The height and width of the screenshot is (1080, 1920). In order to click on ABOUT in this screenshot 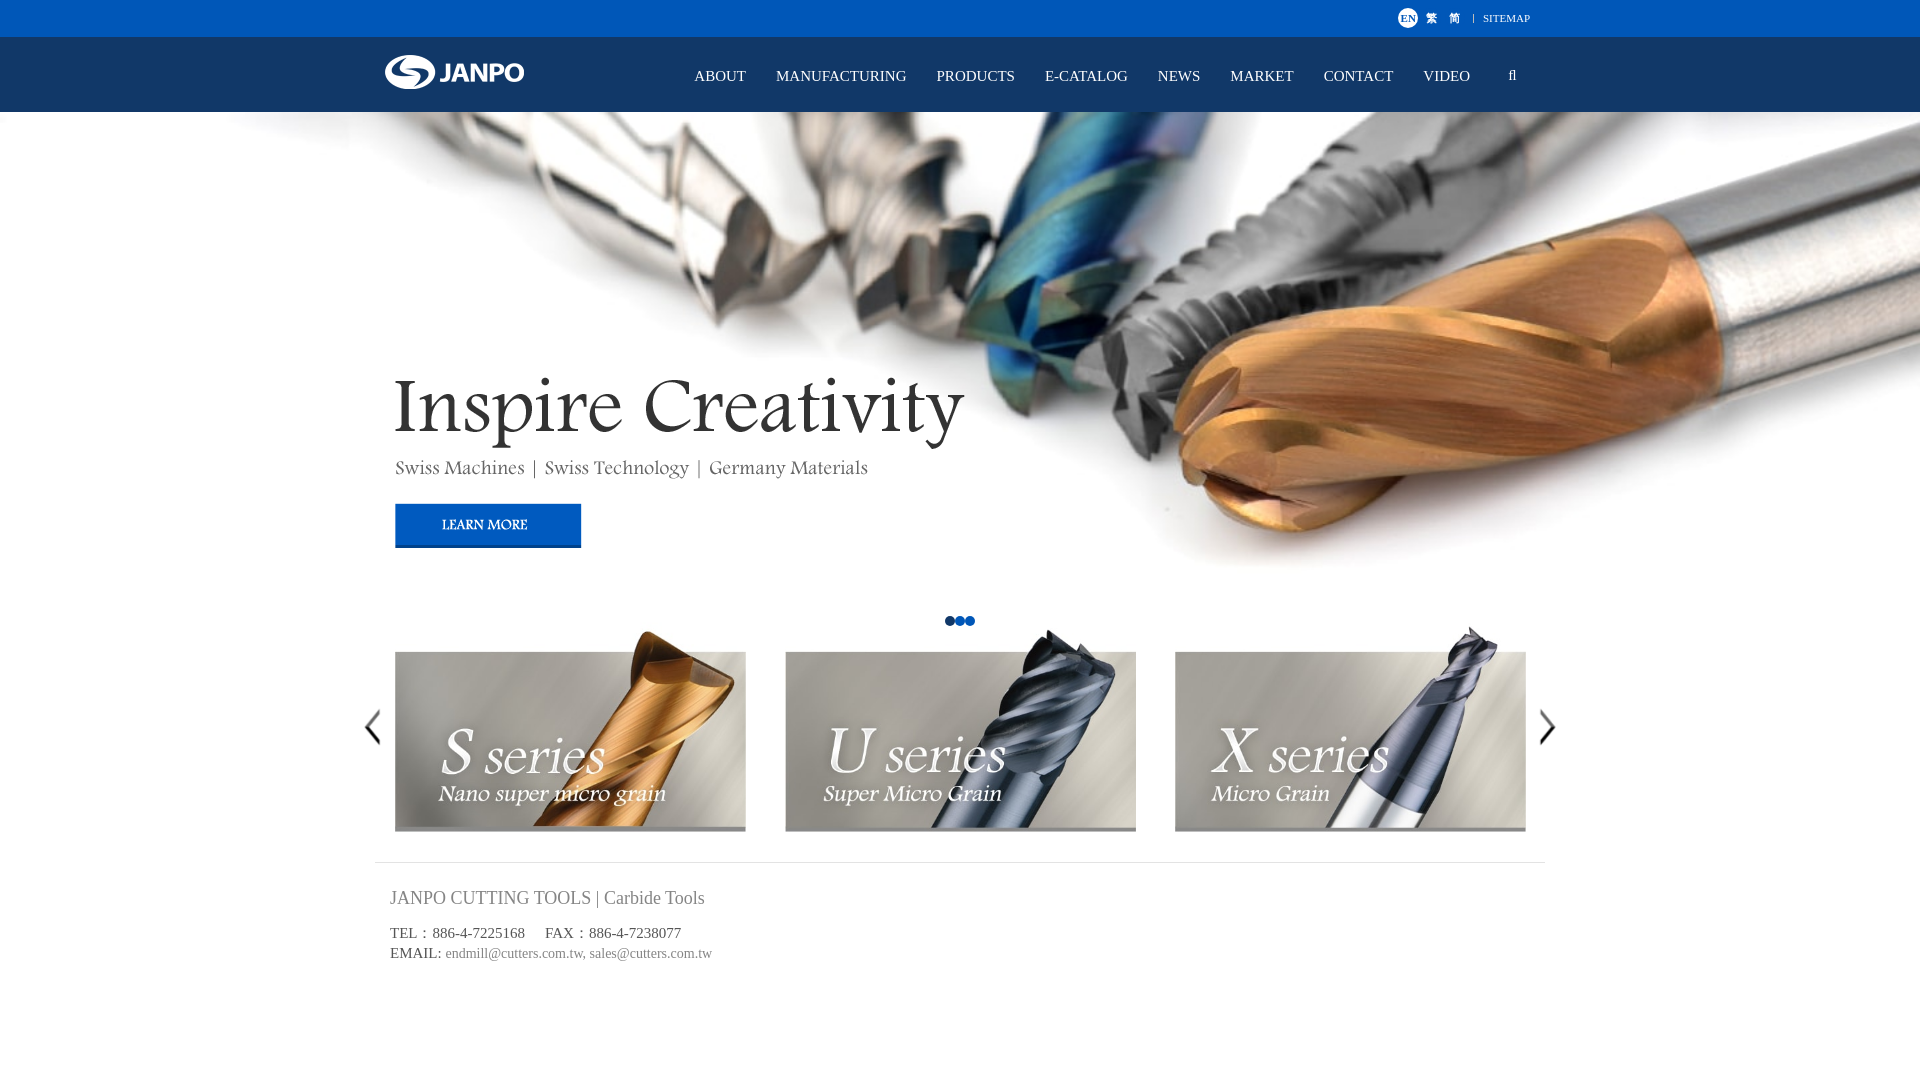, I will do `click(730, 76)`.